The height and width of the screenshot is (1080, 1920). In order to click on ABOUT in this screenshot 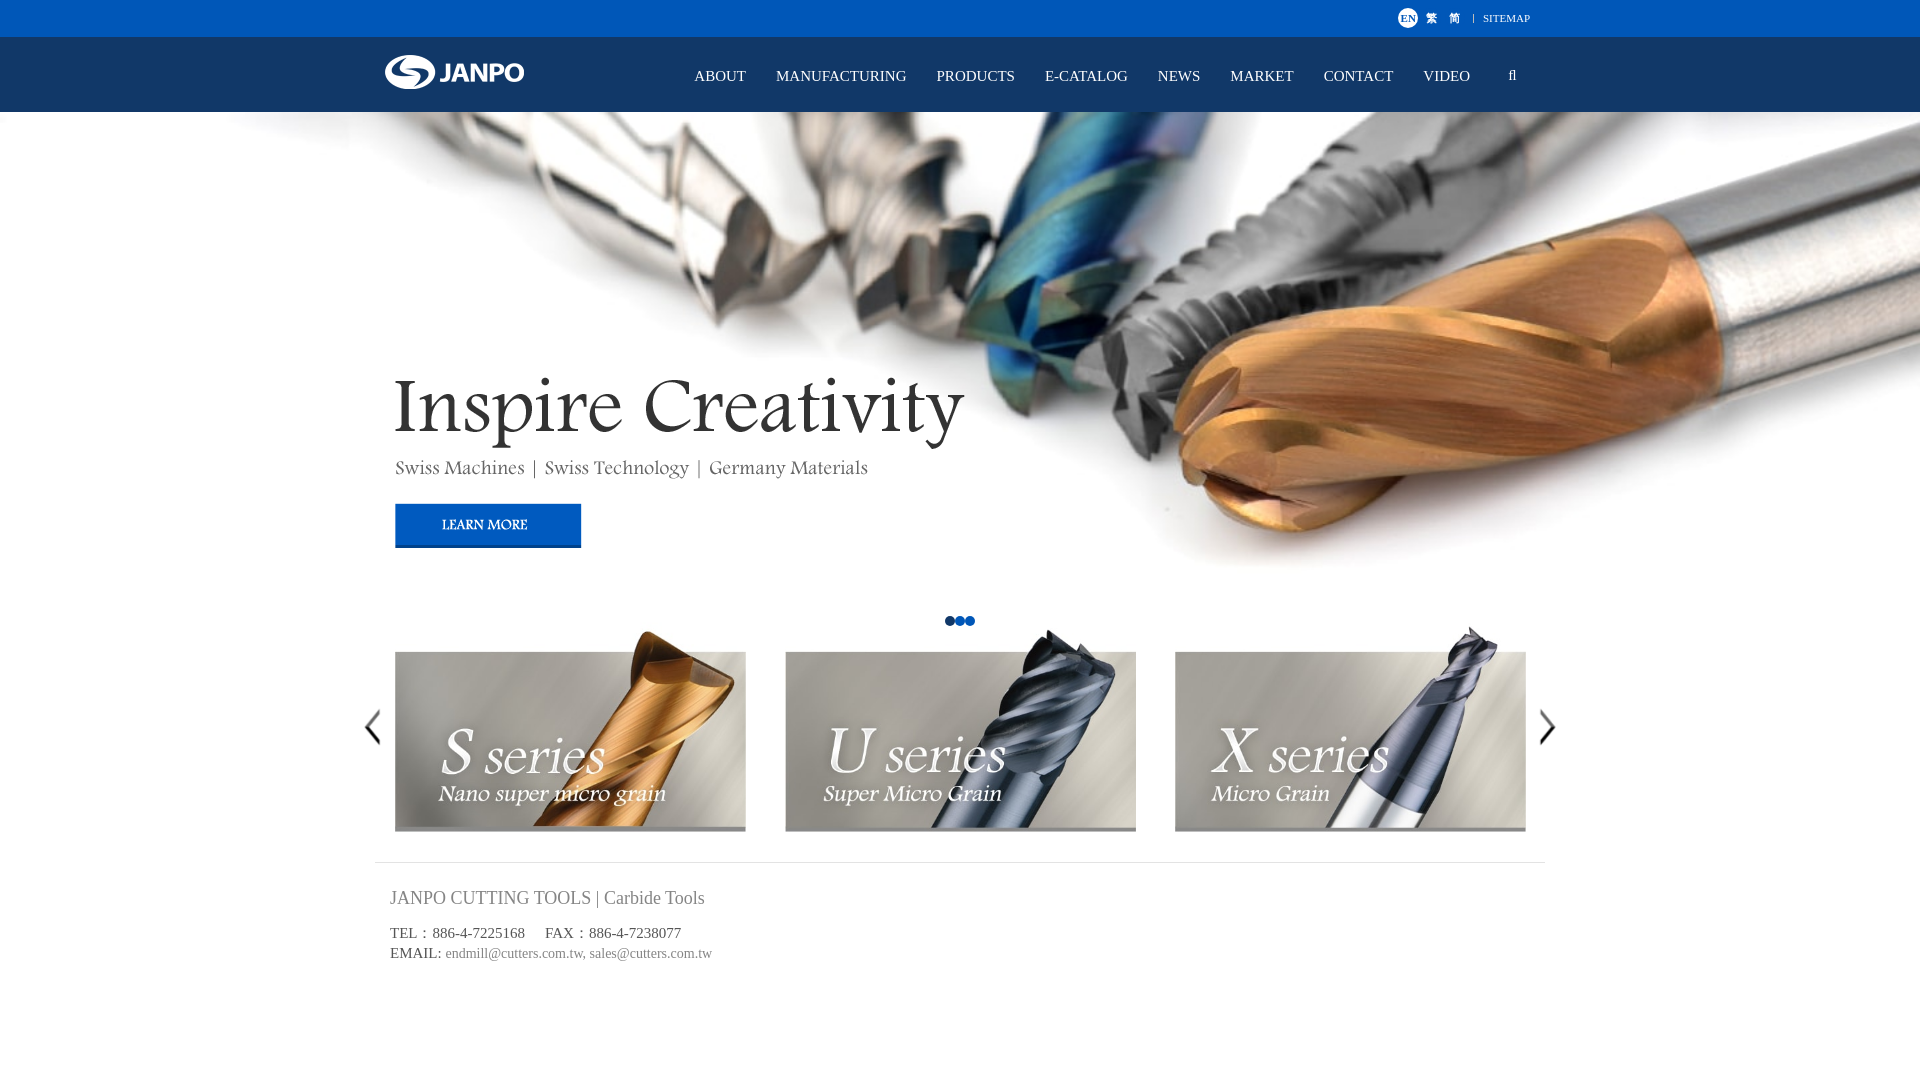, I will do `click(730, 76)`.